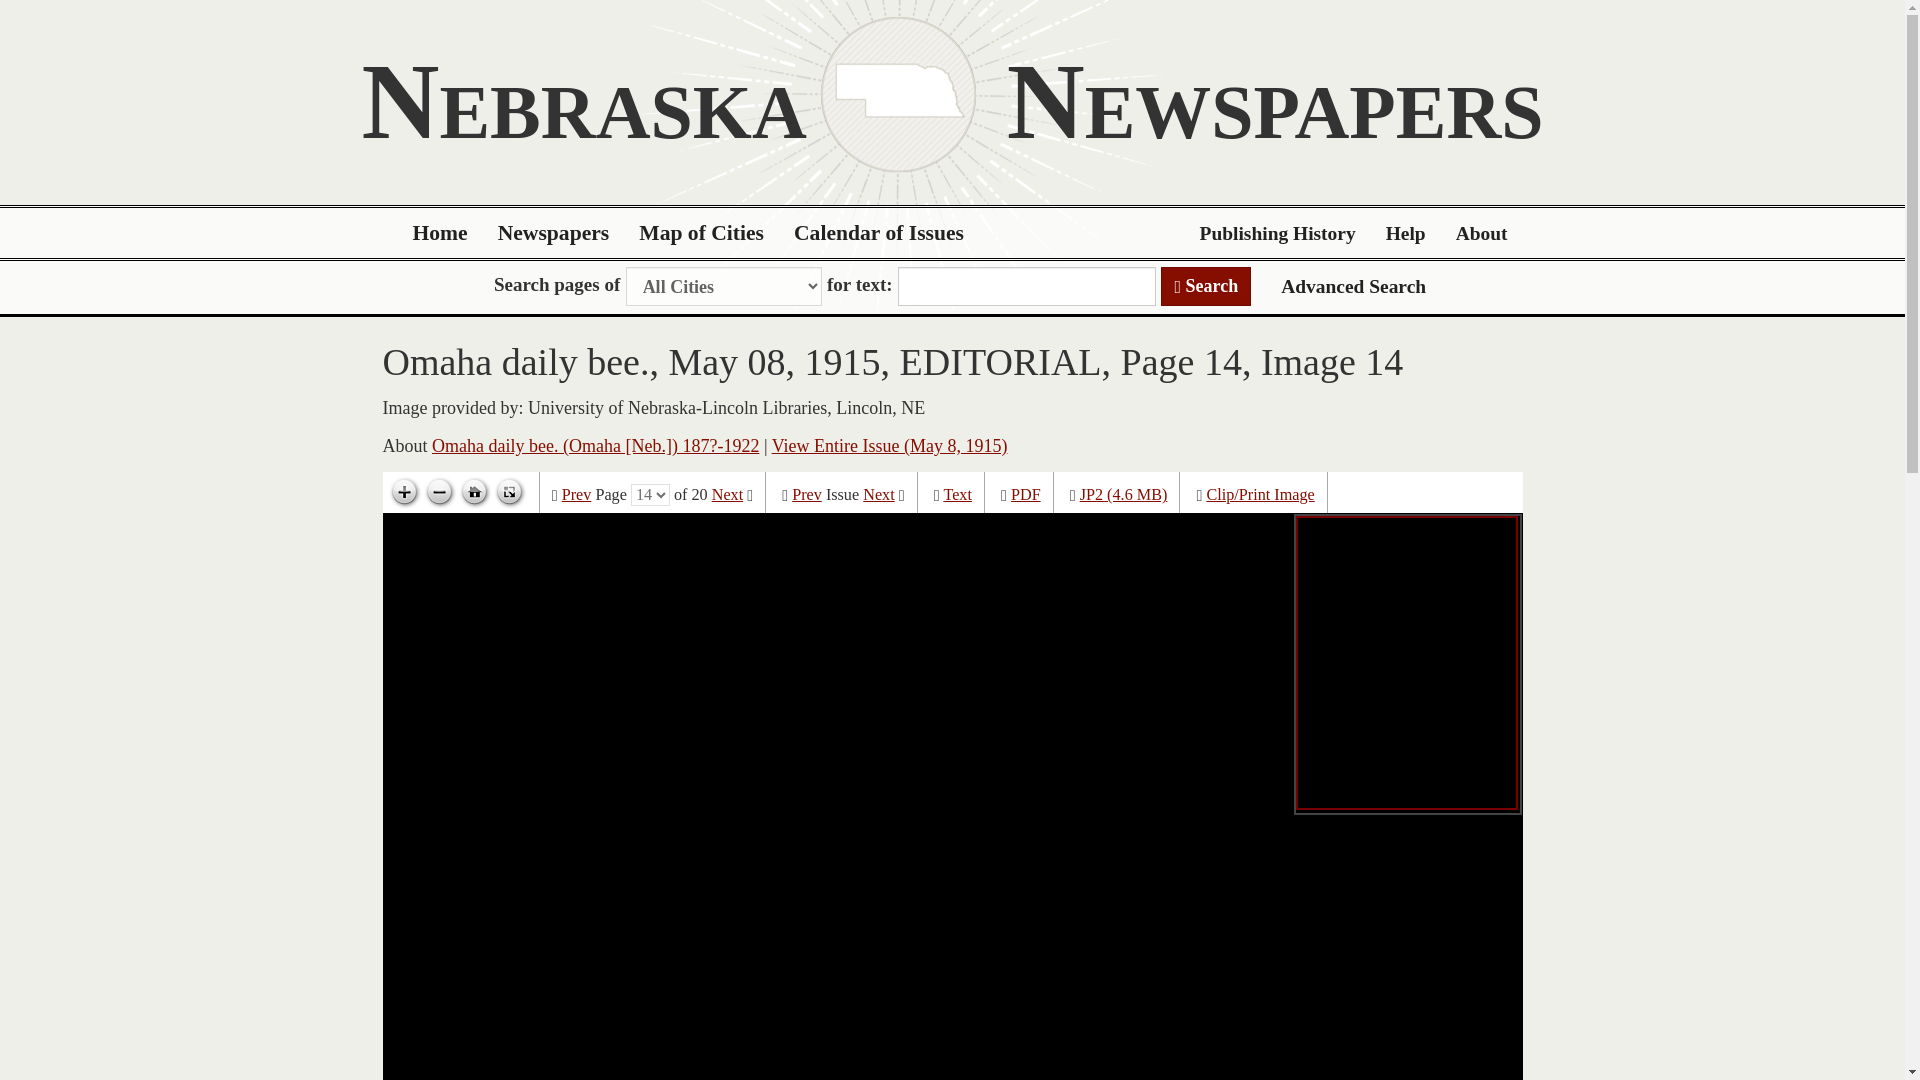 This screenshot has height=1080, width=1920. What do you see at coordinates (1406, 233) in the screenshot?
I see `Help` at bounding box center [1406, 233].